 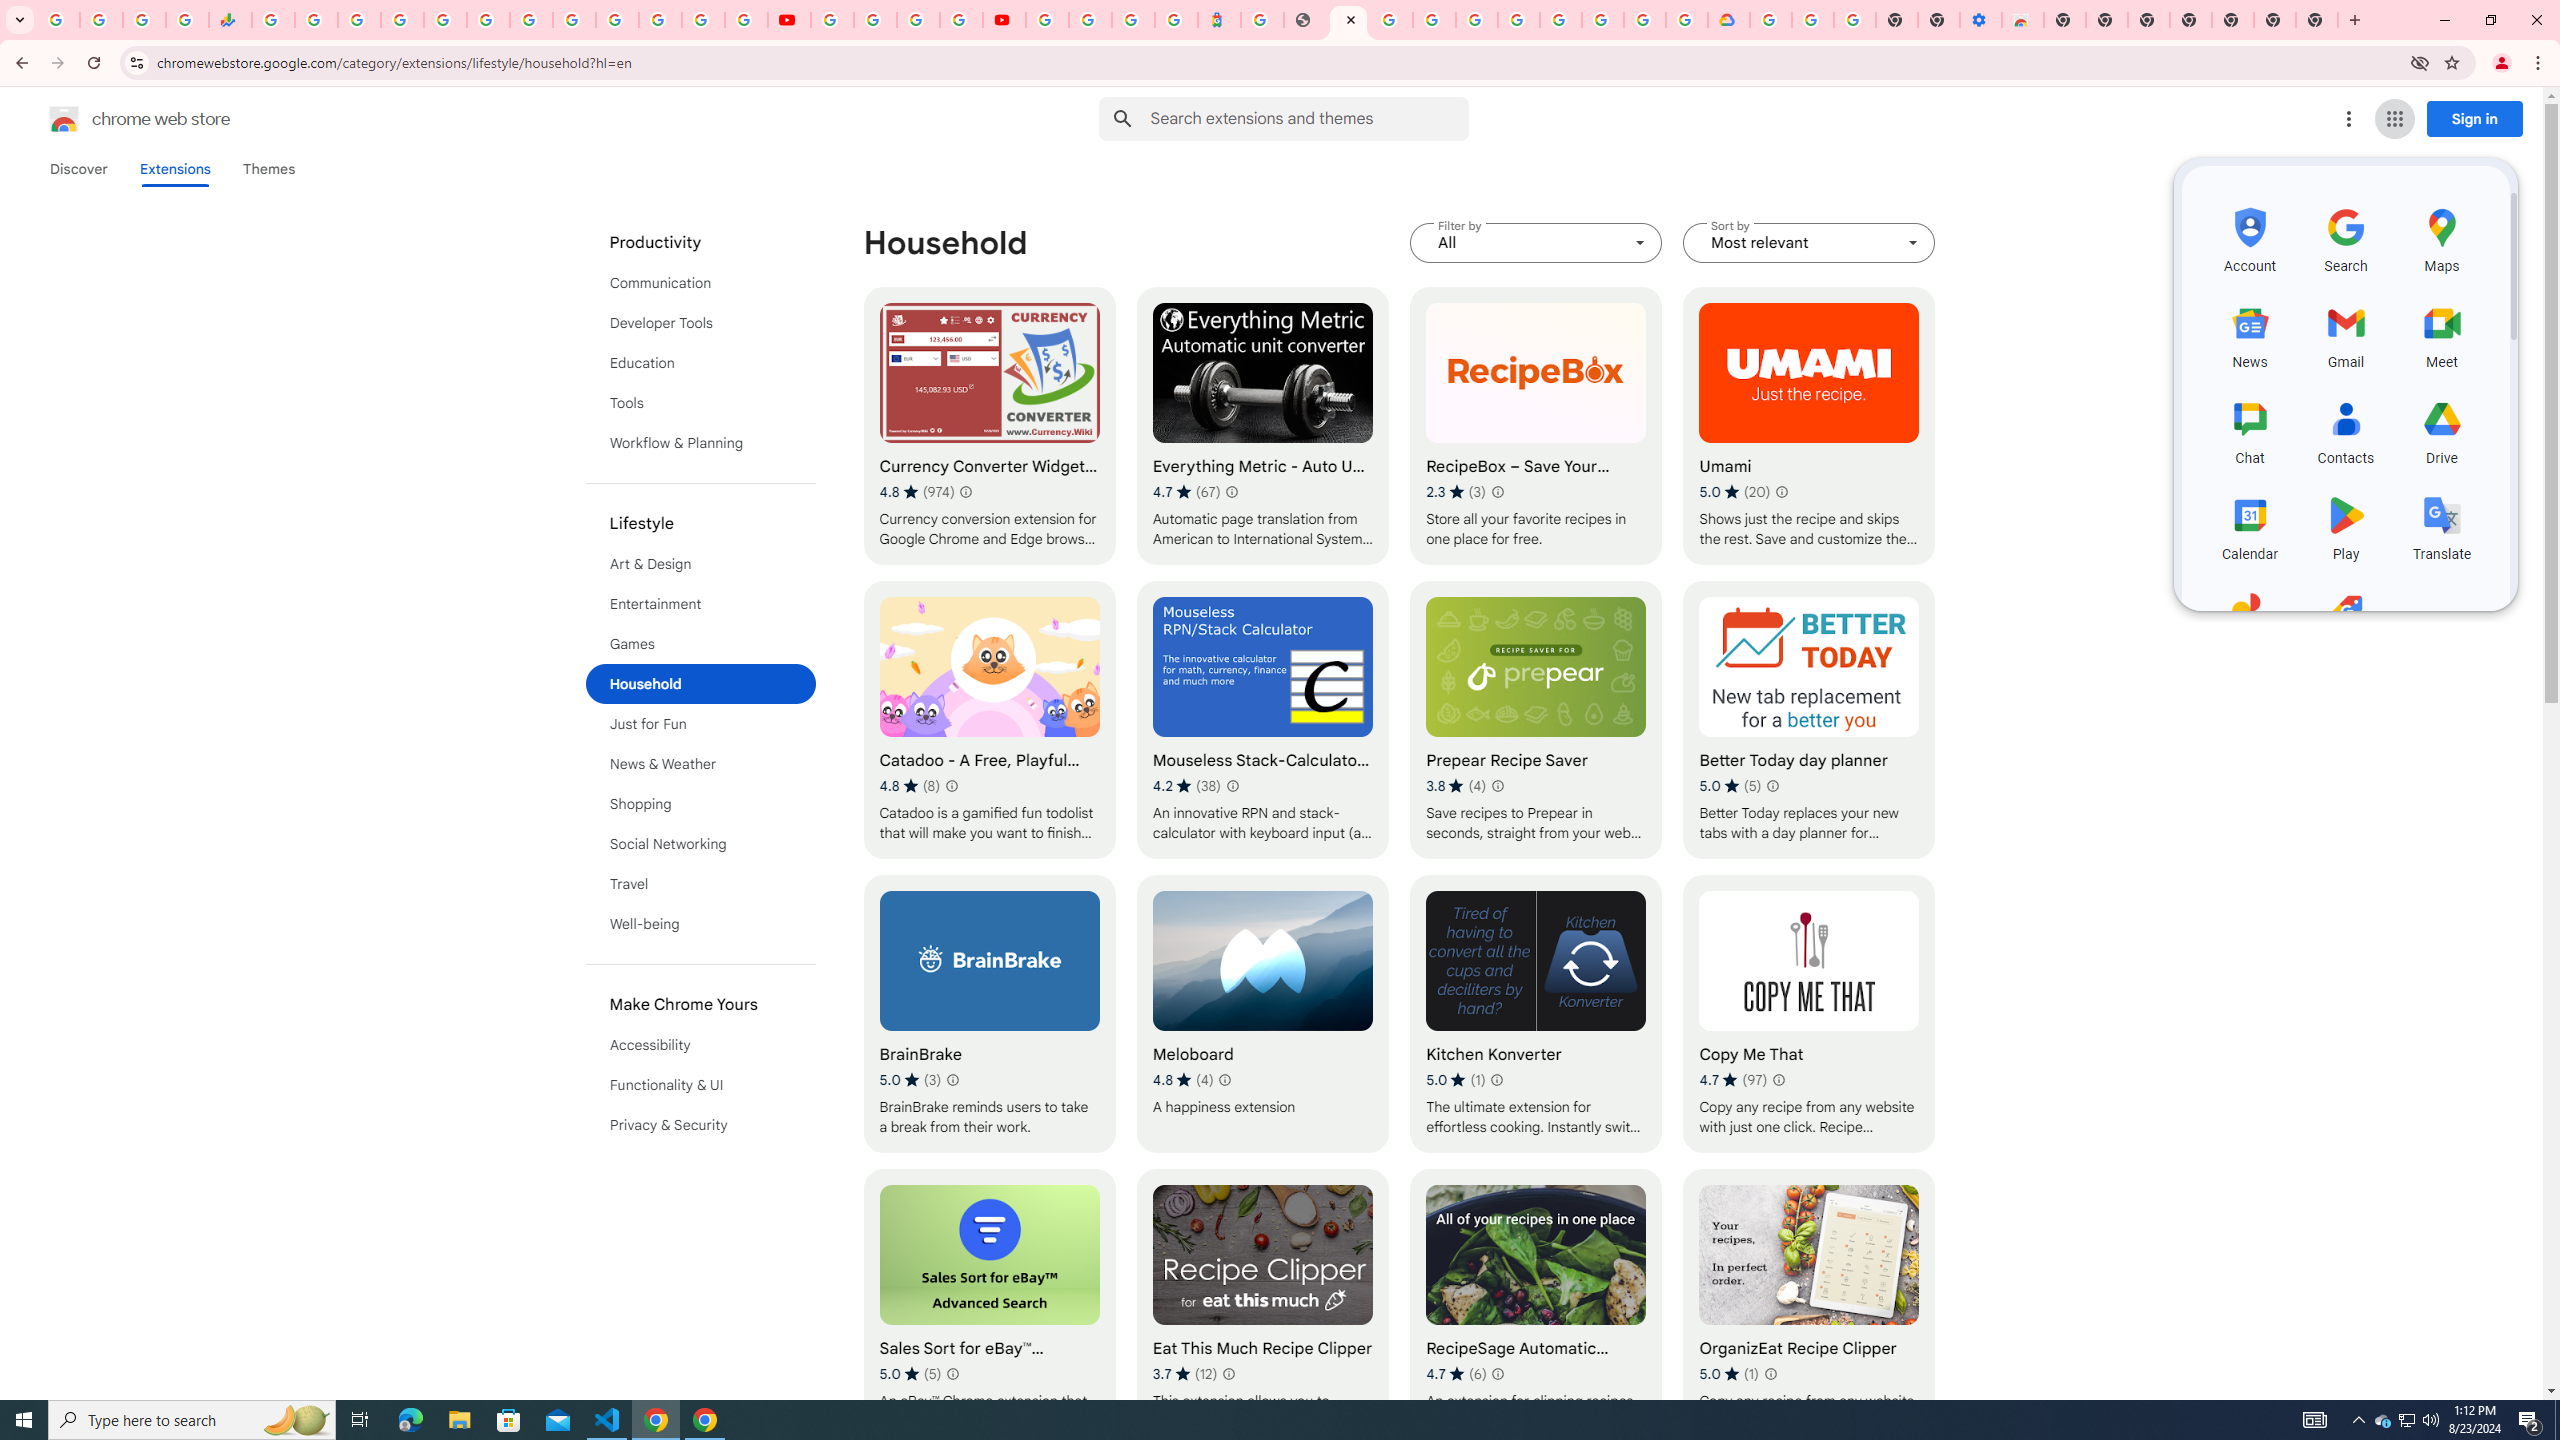 What do you see at coordinates (1433, 20) in the screenshot?
I see `Ad Settings` at bounding box center [1433, 20].